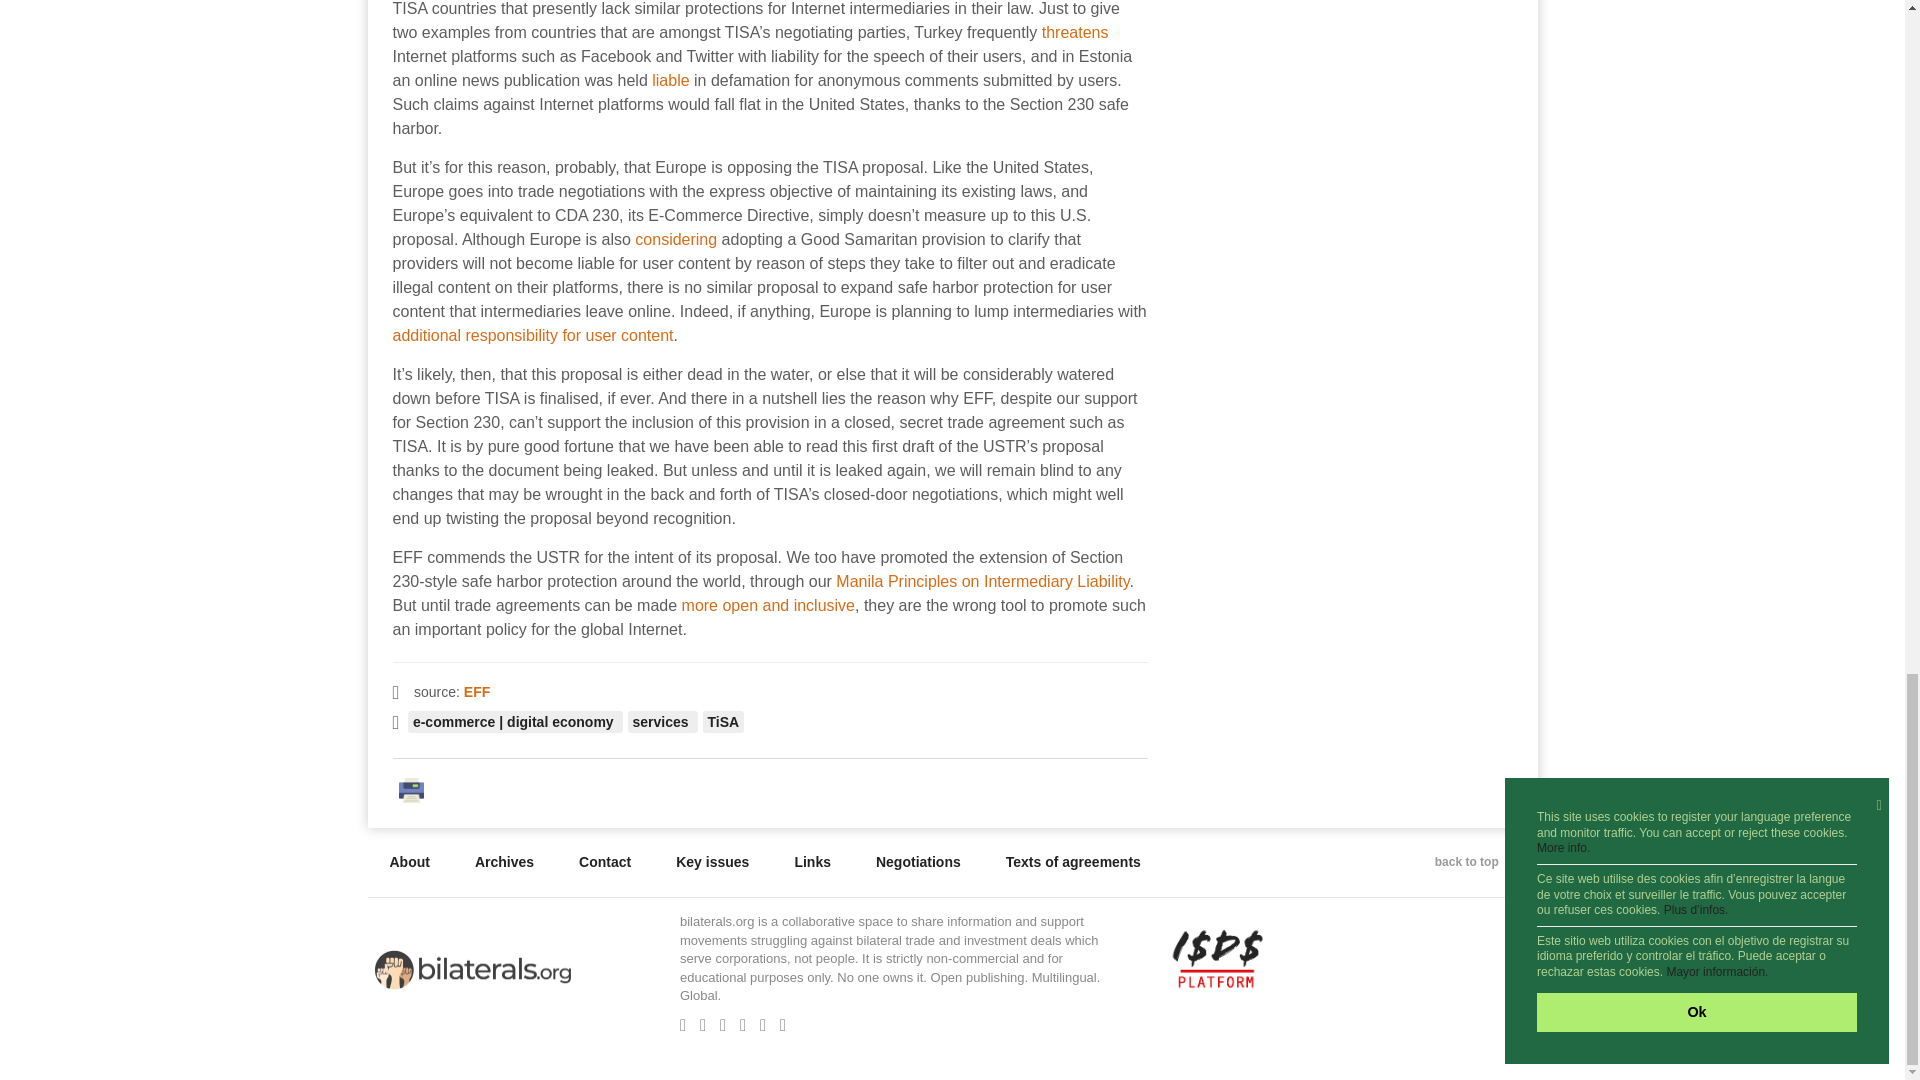 This screenshot has height=1080, width=1920. I want to click on back to top, so click(1475, 862).